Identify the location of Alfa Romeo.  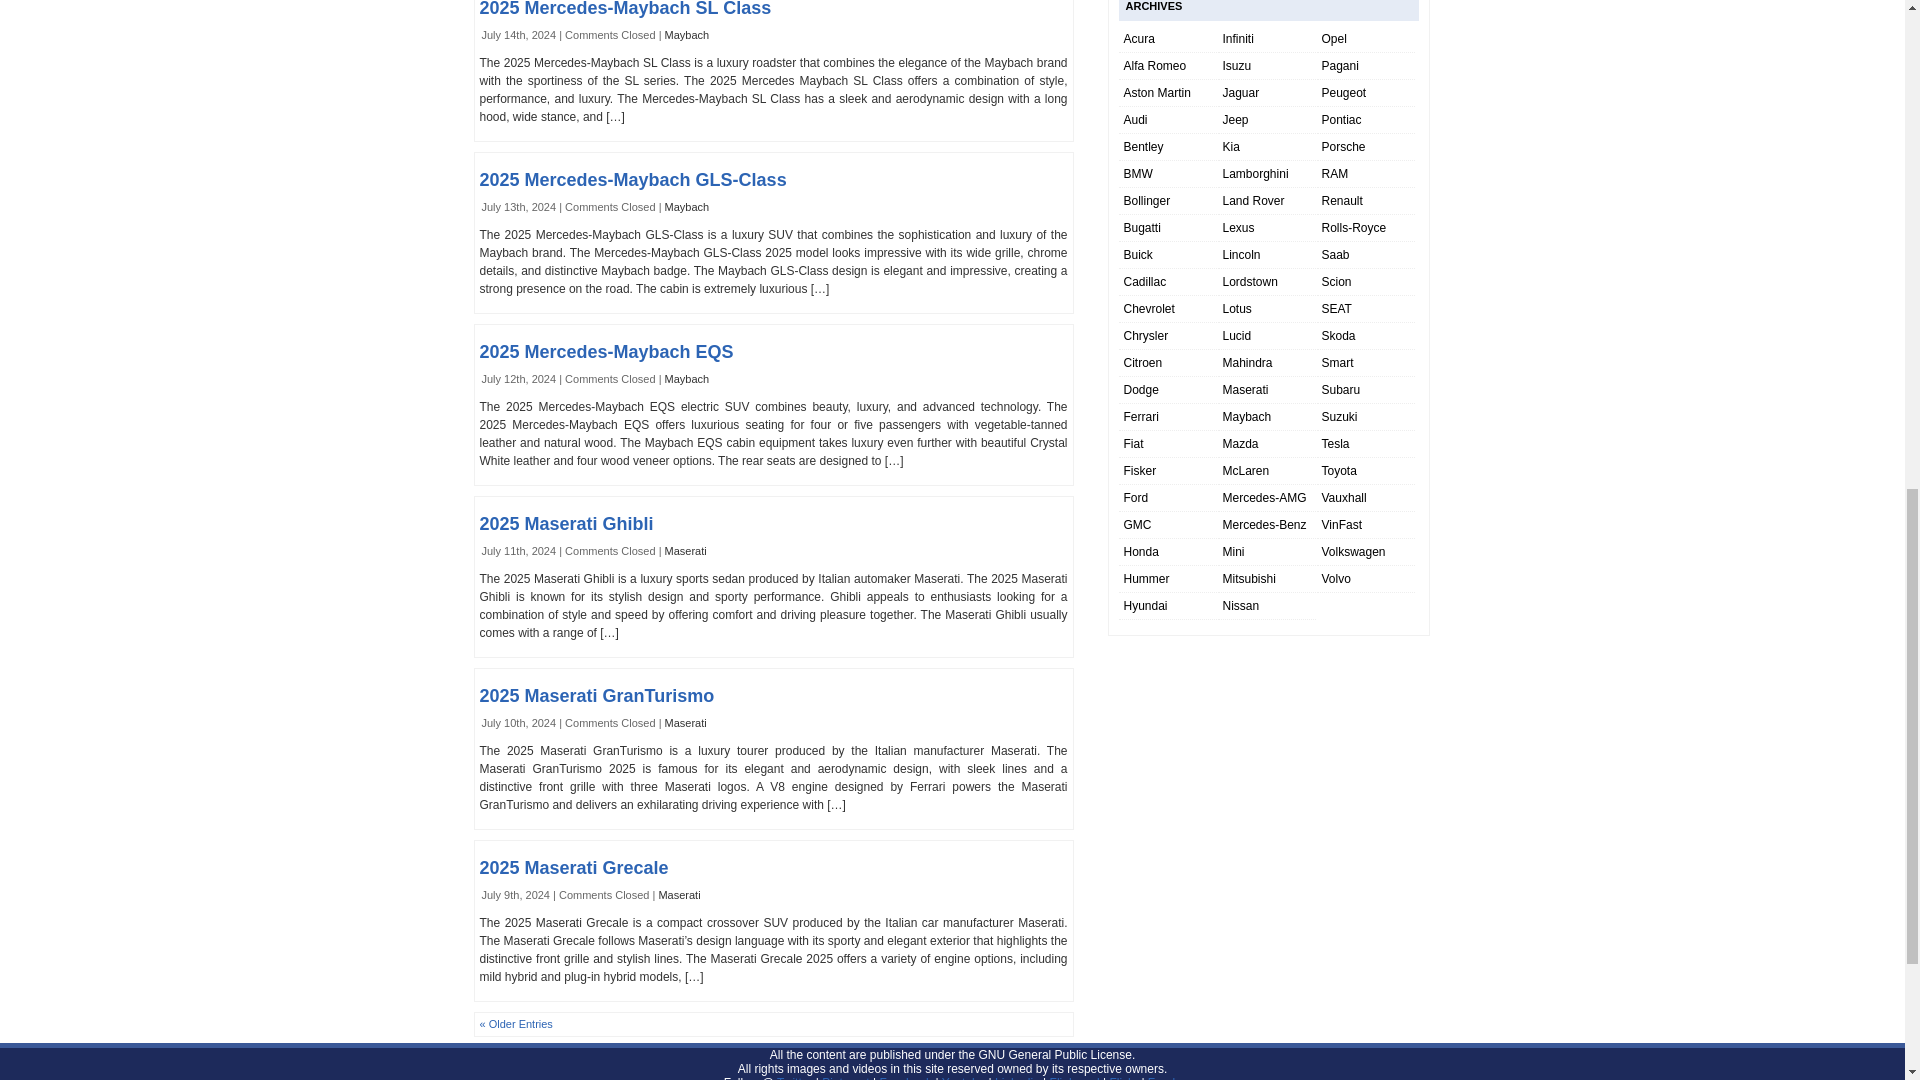
(1154, 66).